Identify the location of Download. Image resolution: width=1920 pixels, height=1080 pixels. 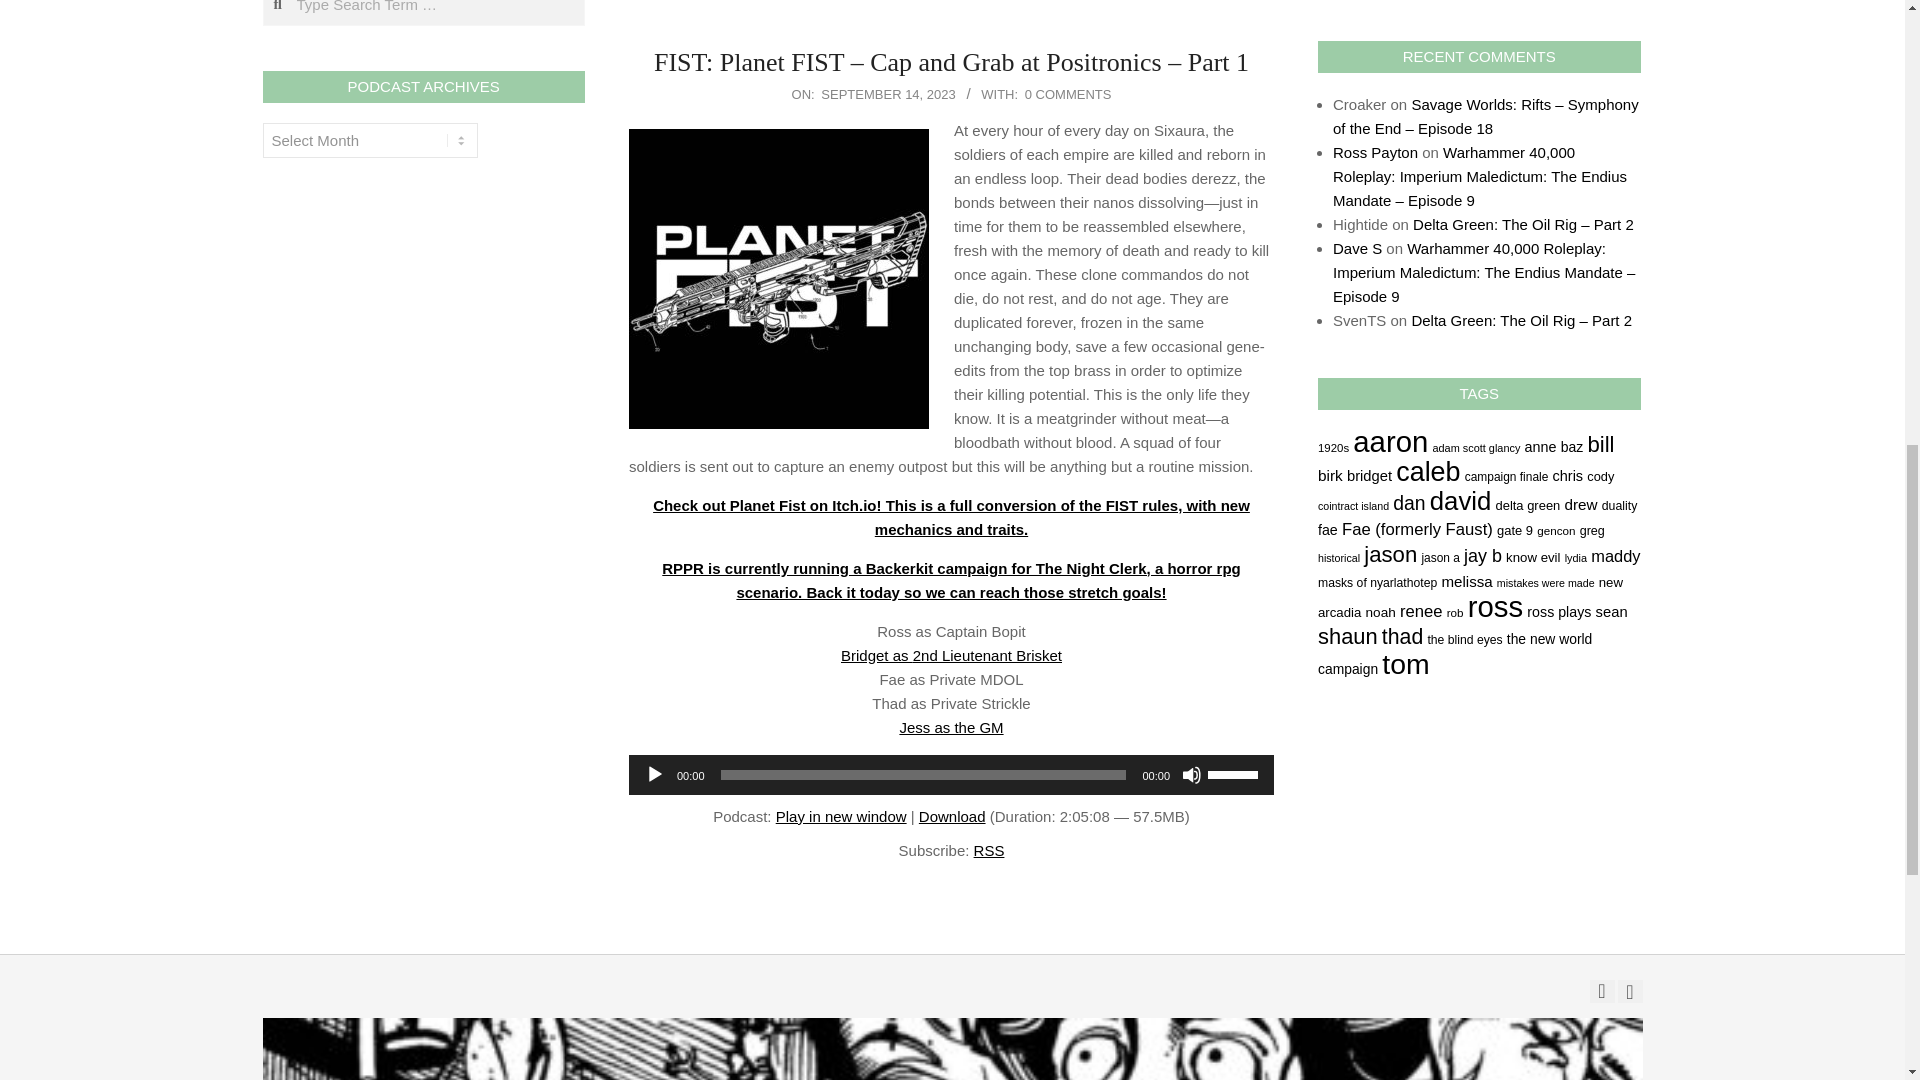
(952, 816).